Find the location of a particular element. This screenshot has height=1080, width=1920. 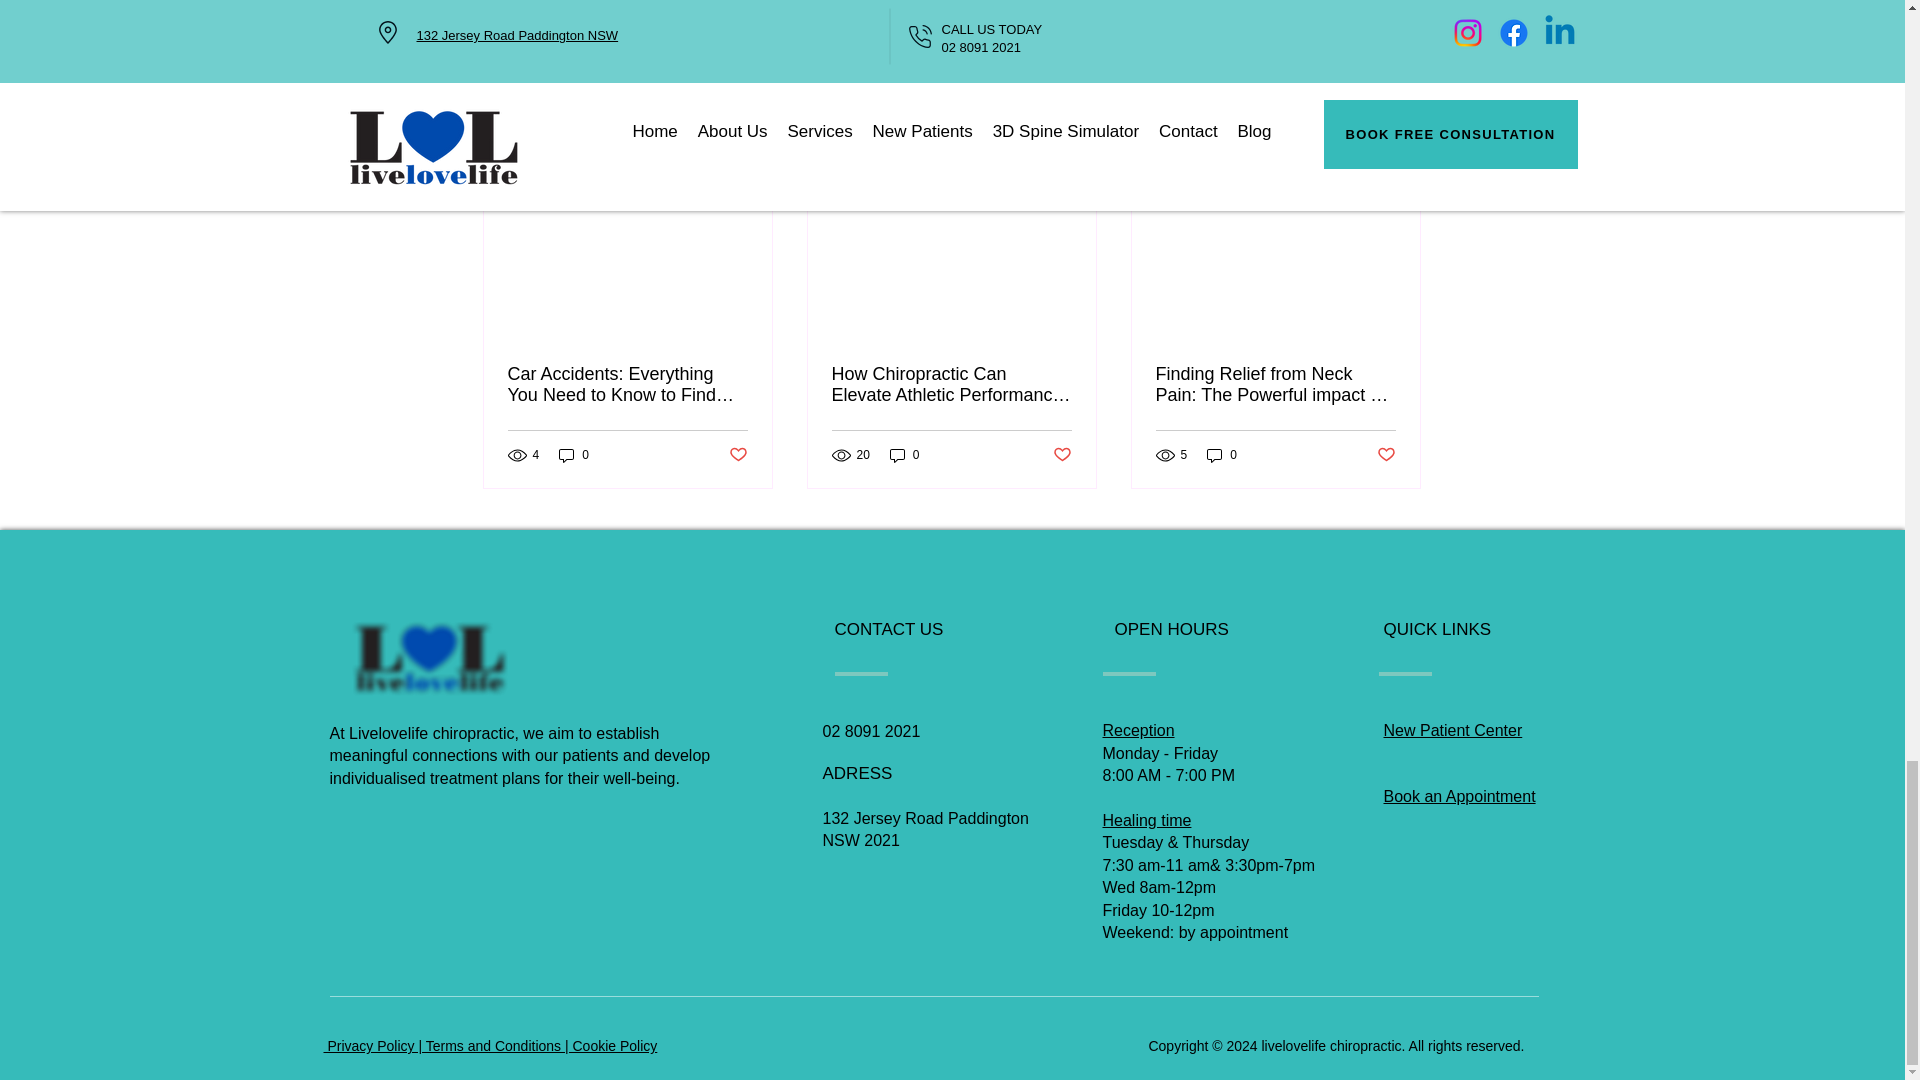

Post not marked as liked is located at coordinates (736, 454).